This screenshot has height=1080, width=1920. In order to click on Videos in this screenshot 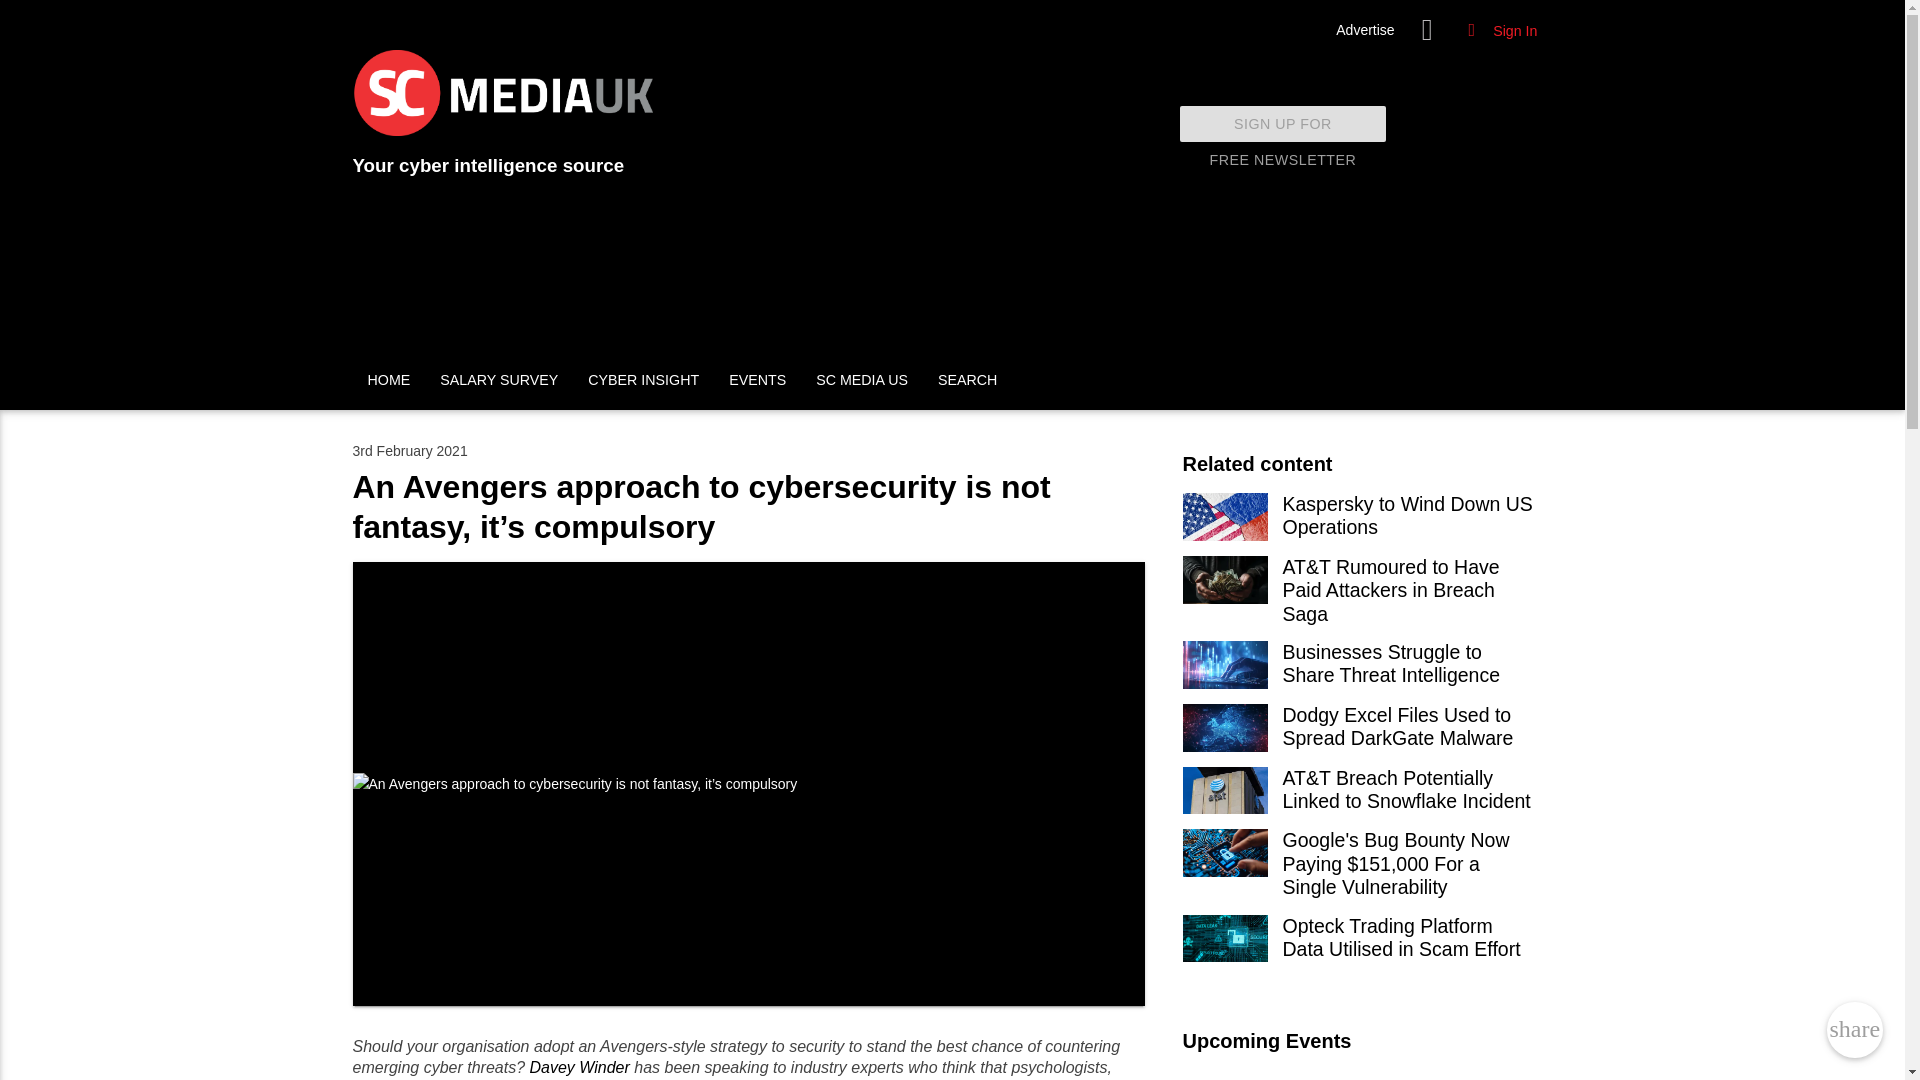, I will do `click(1360, 946)`.